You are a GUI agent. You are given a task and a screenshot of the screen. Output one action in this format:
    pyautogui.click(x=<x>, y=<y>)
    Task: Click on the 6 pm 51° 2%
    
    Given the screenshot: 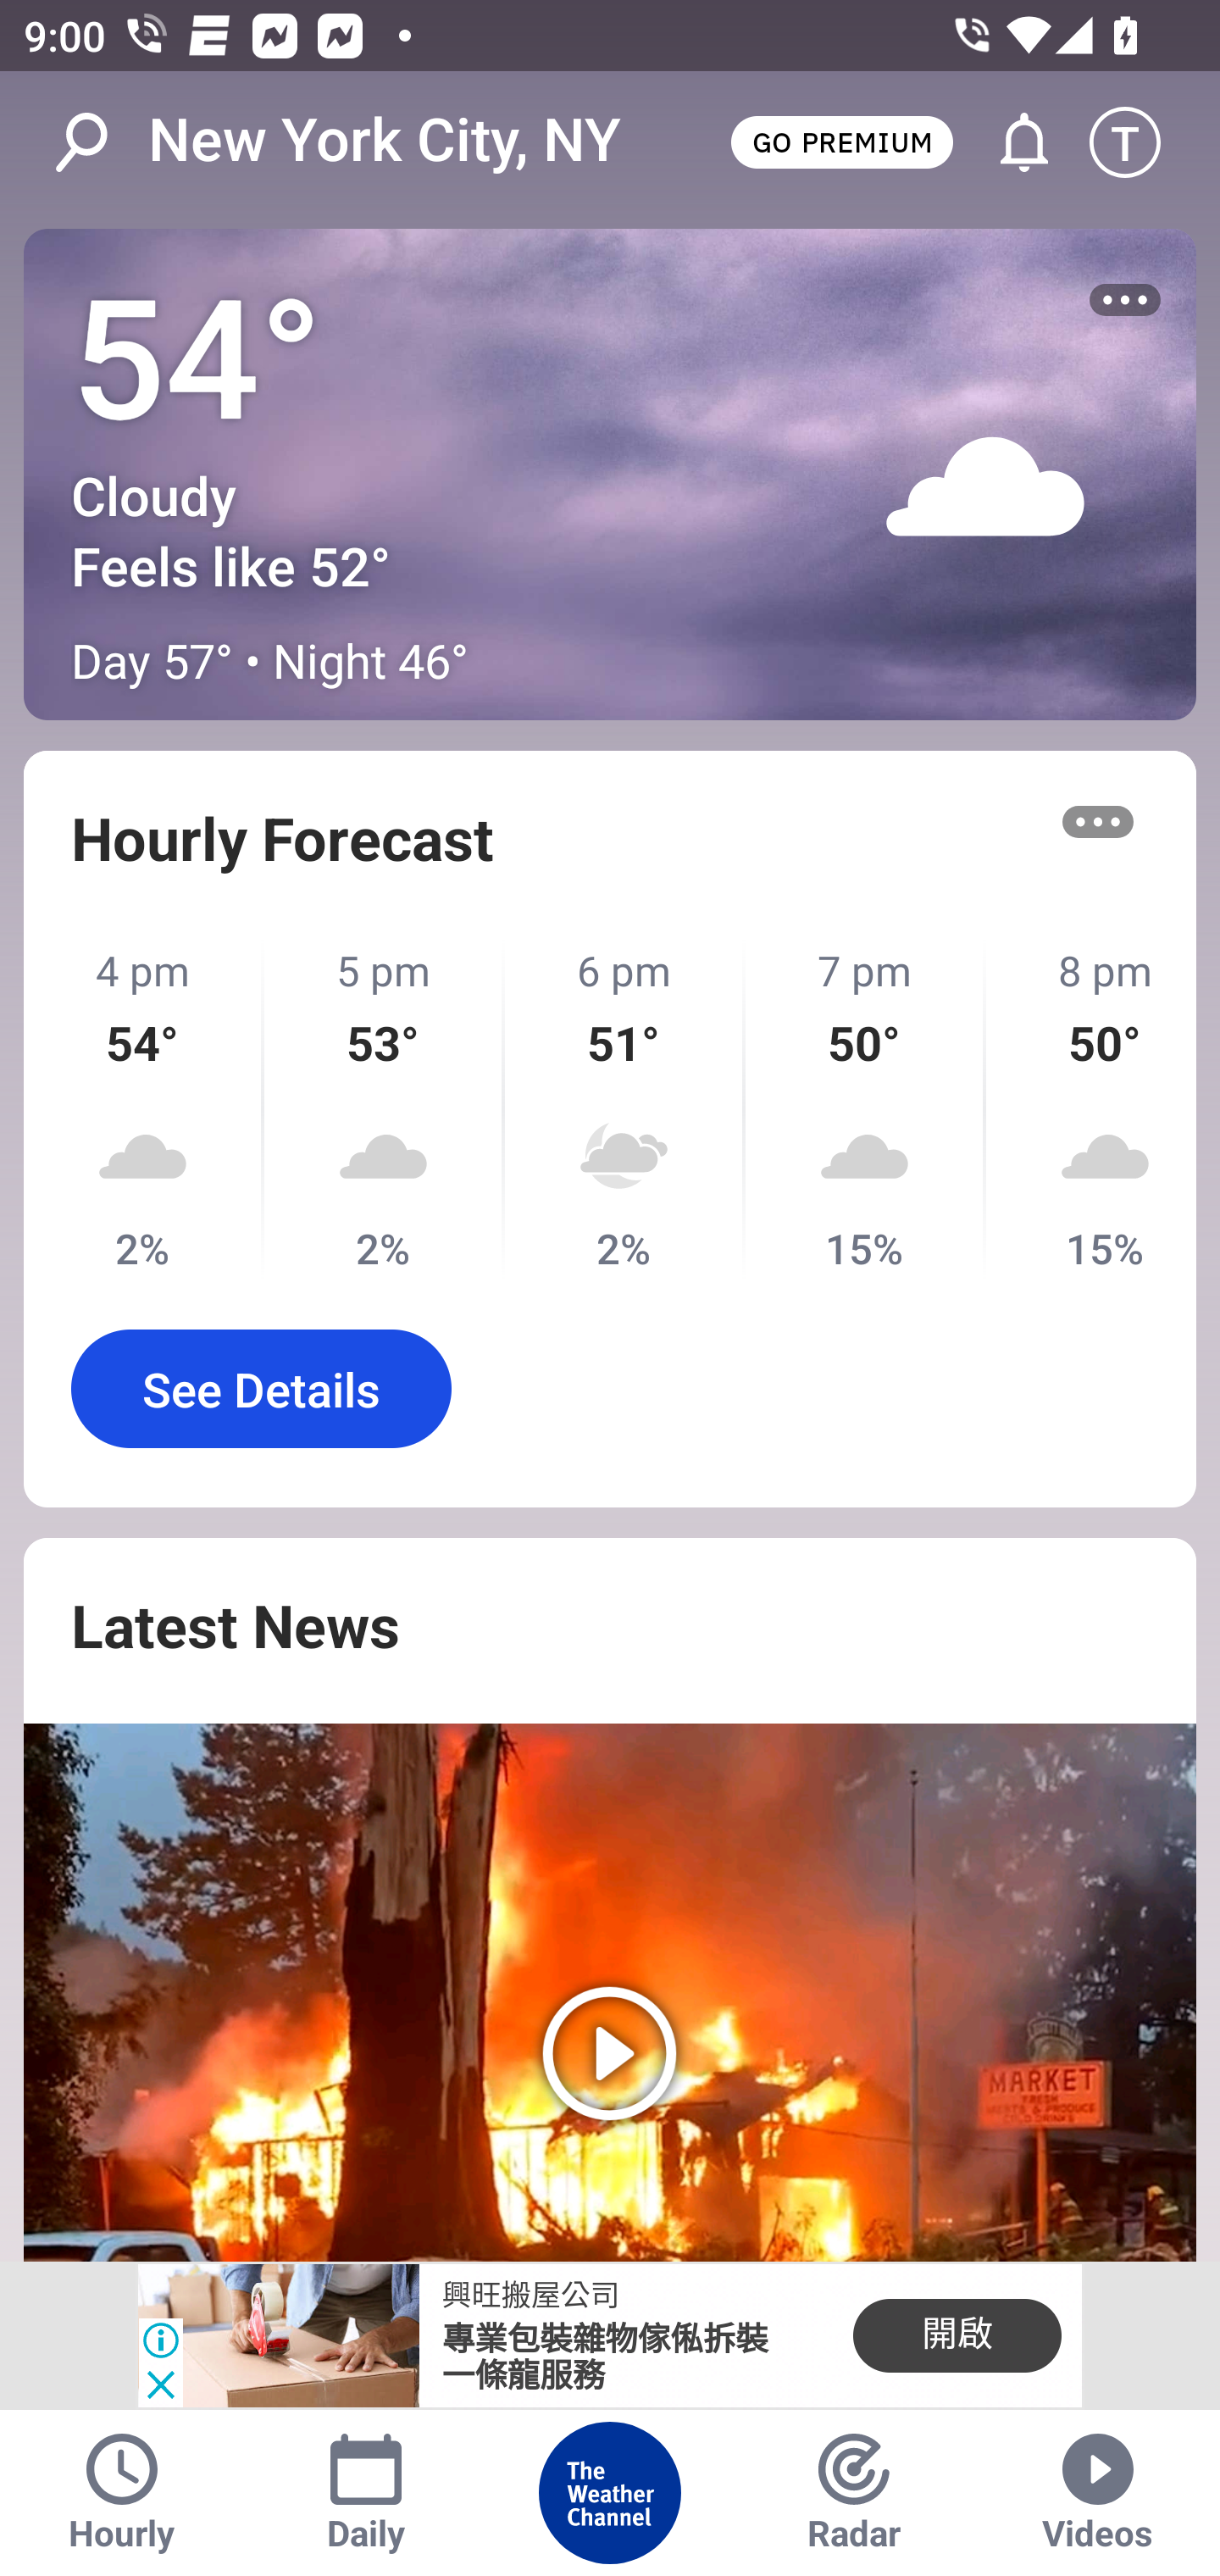 What is the action you would take?
    pyautogui.click(x=625, y=1108)
    